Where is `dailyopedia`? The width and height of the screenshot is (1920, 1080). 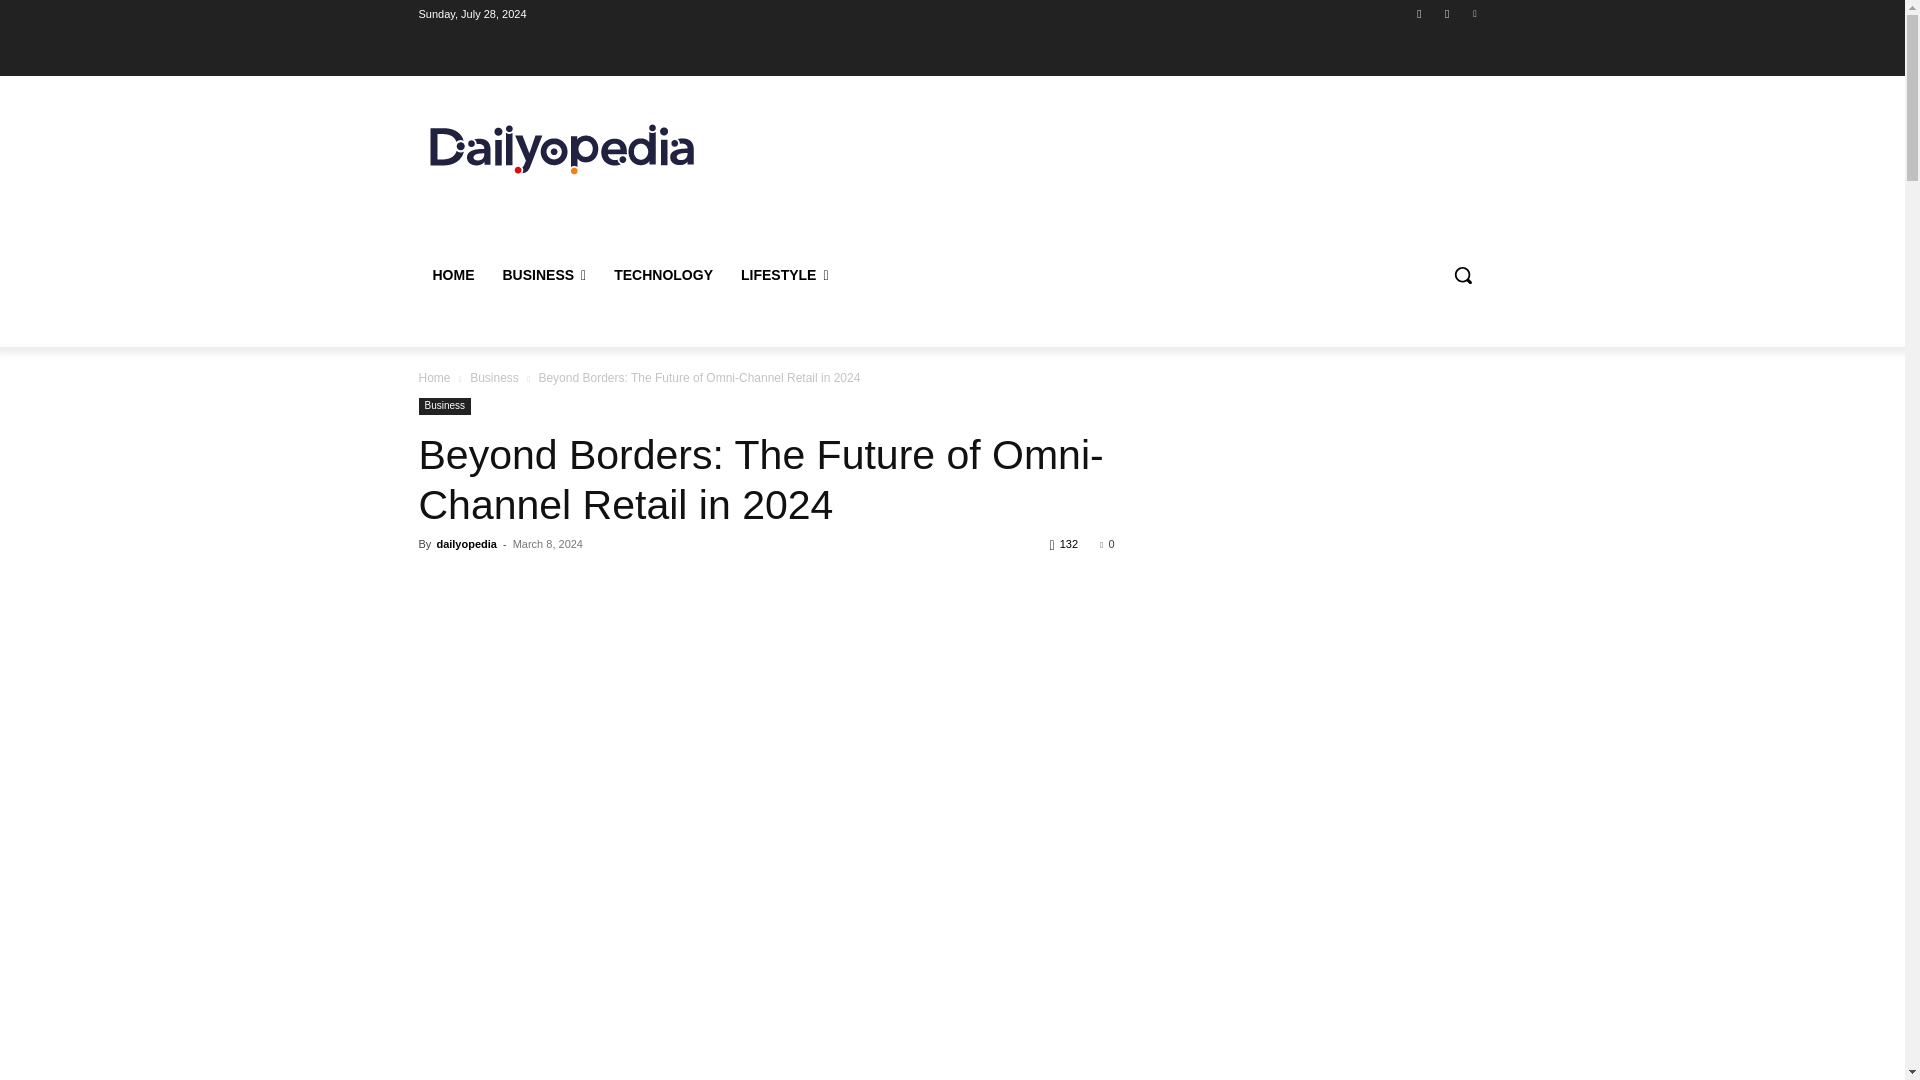 dailyopedia is located at coordinates (466, 543).